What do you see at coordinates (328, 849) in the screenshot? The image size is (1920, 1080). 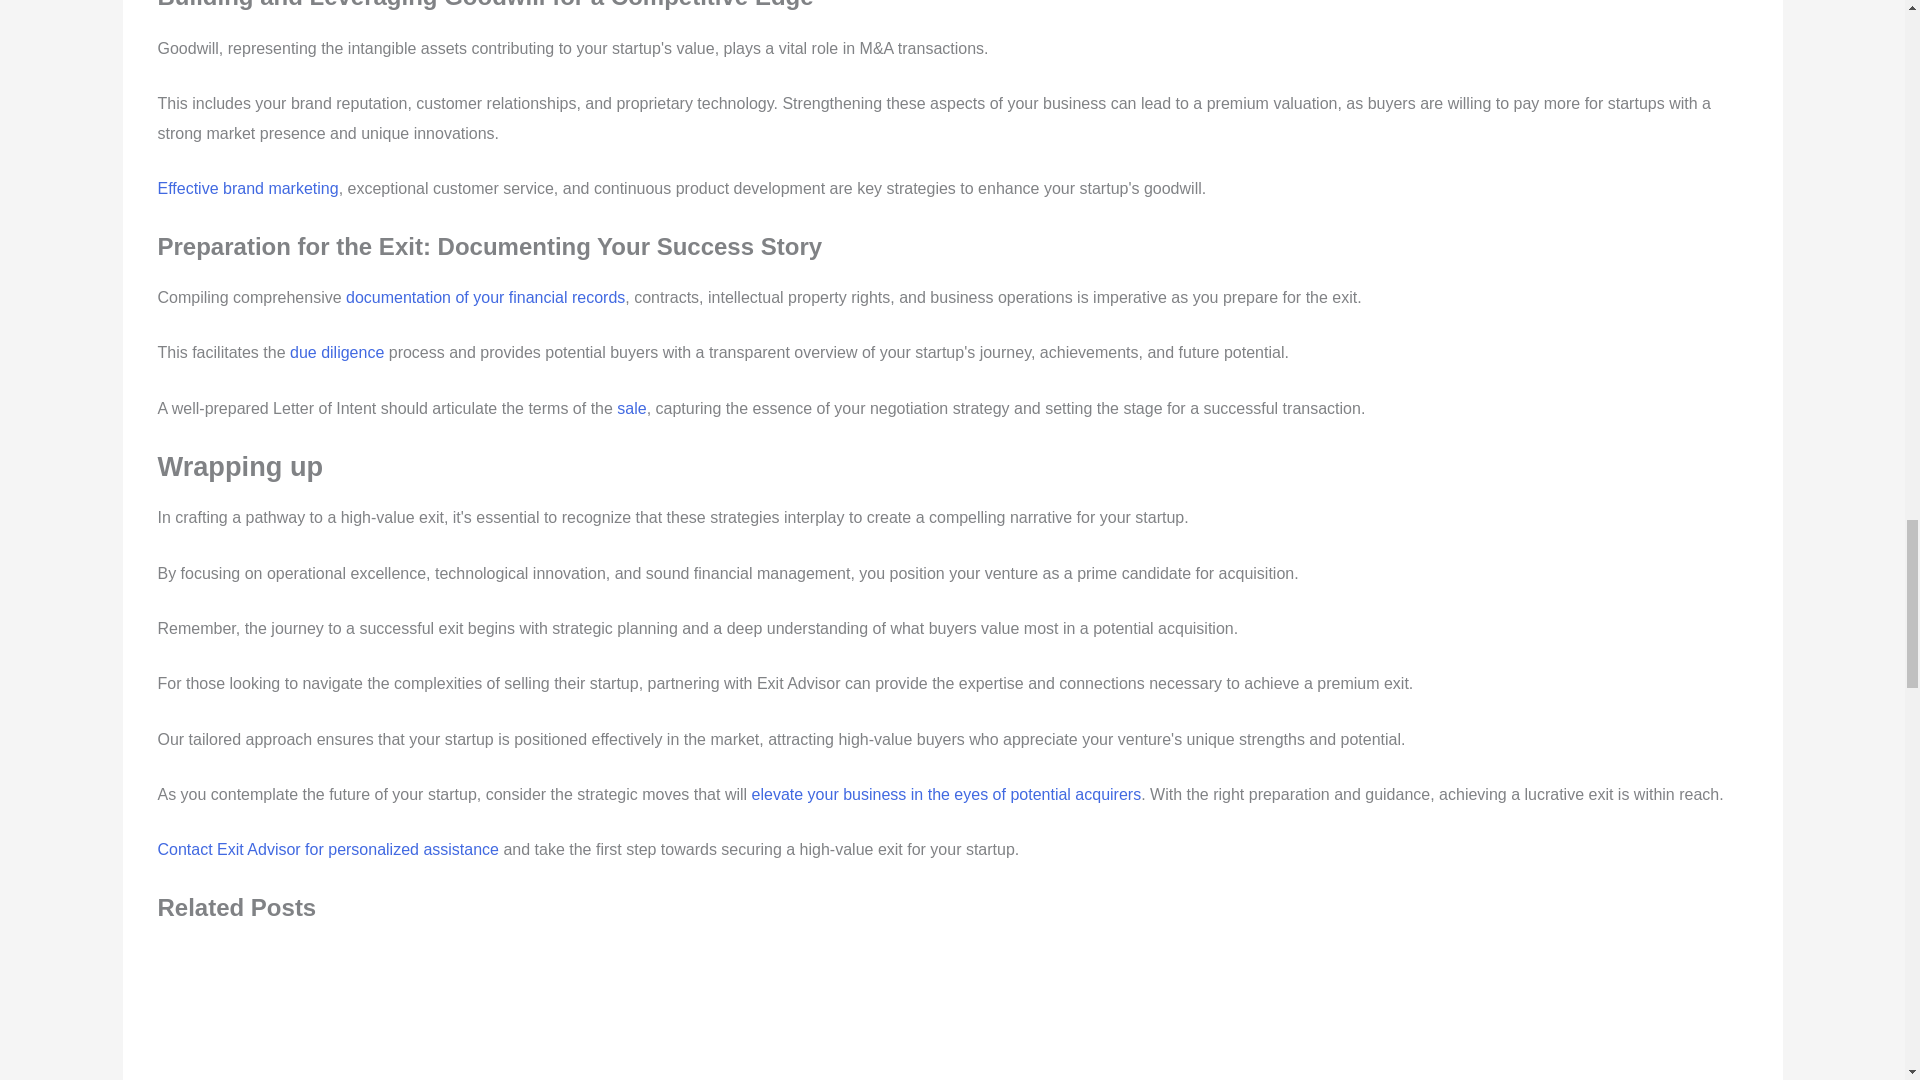 I see `Contact Exit Advisor for personalized assistance` at bounding box center [328, 849].